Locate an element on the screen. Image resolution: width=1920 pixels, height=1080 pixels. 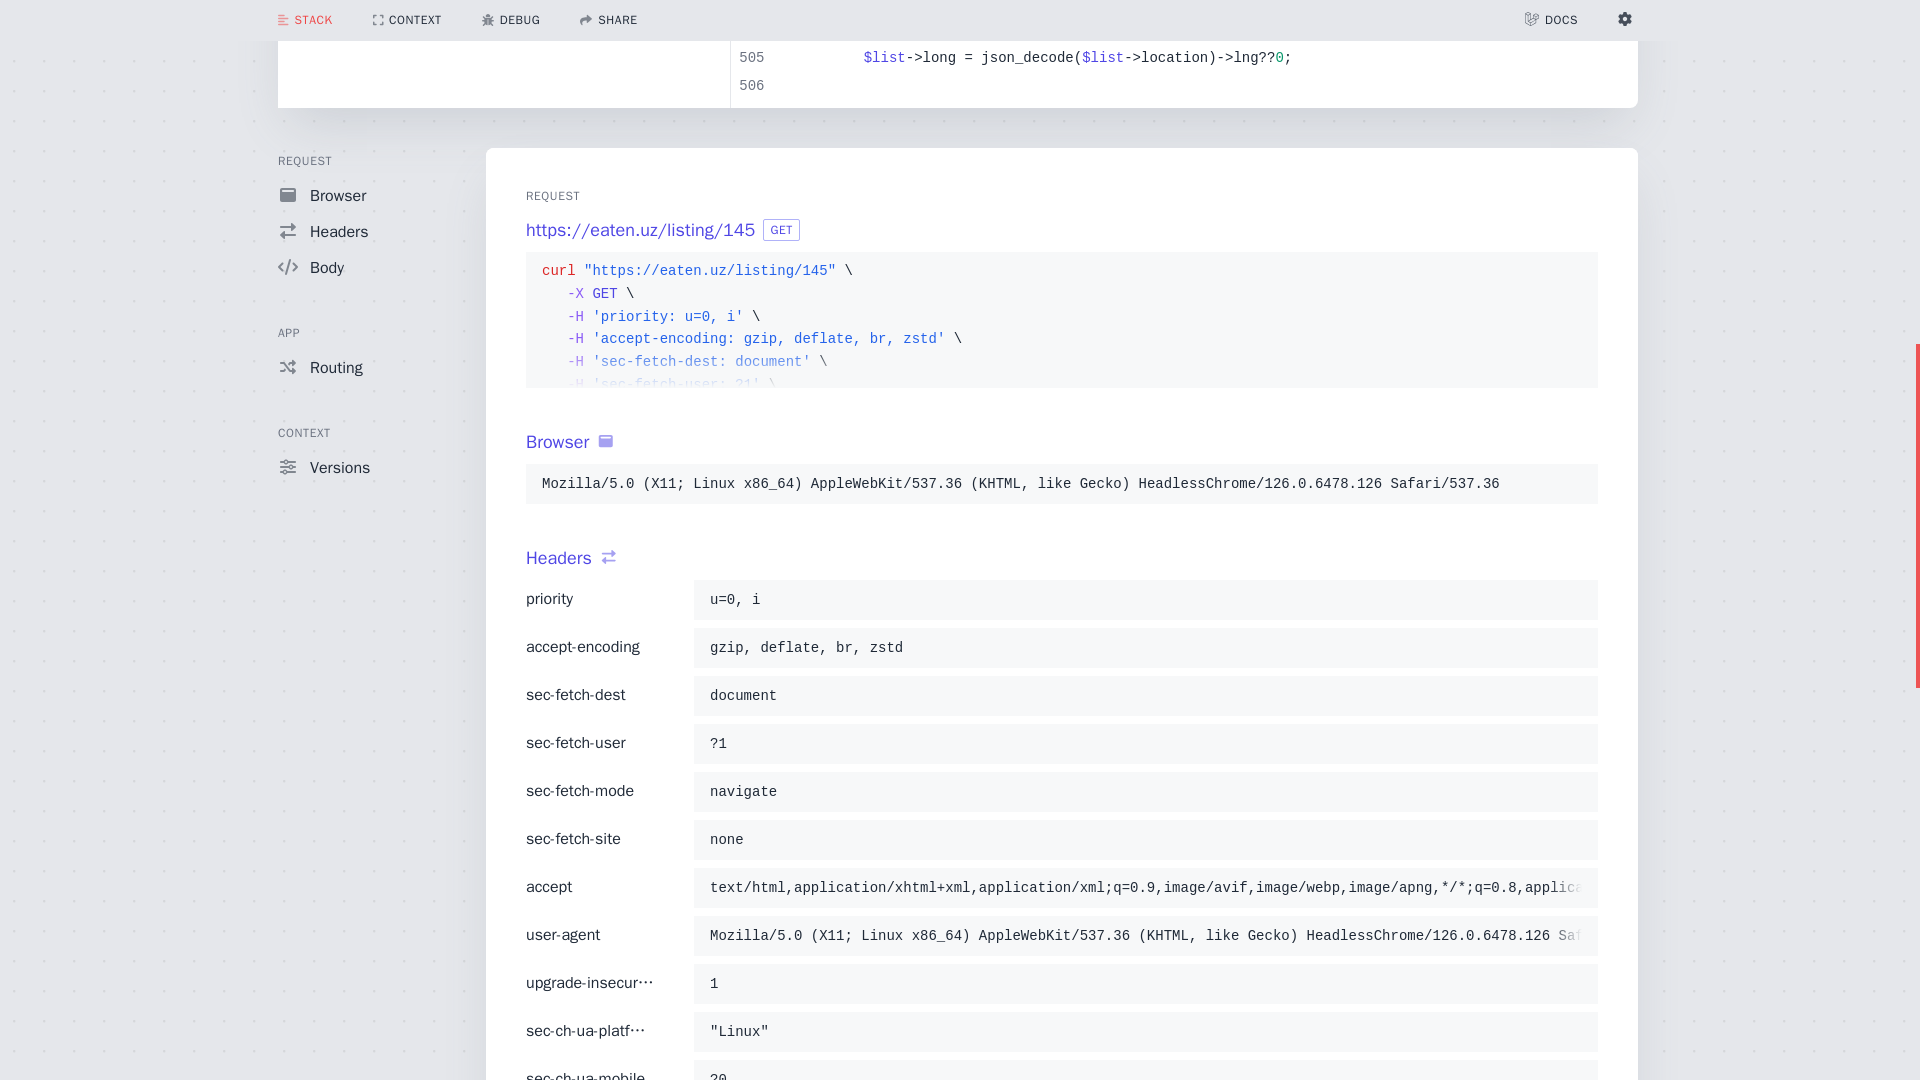
?1 is located at coordinates (1145, 744).